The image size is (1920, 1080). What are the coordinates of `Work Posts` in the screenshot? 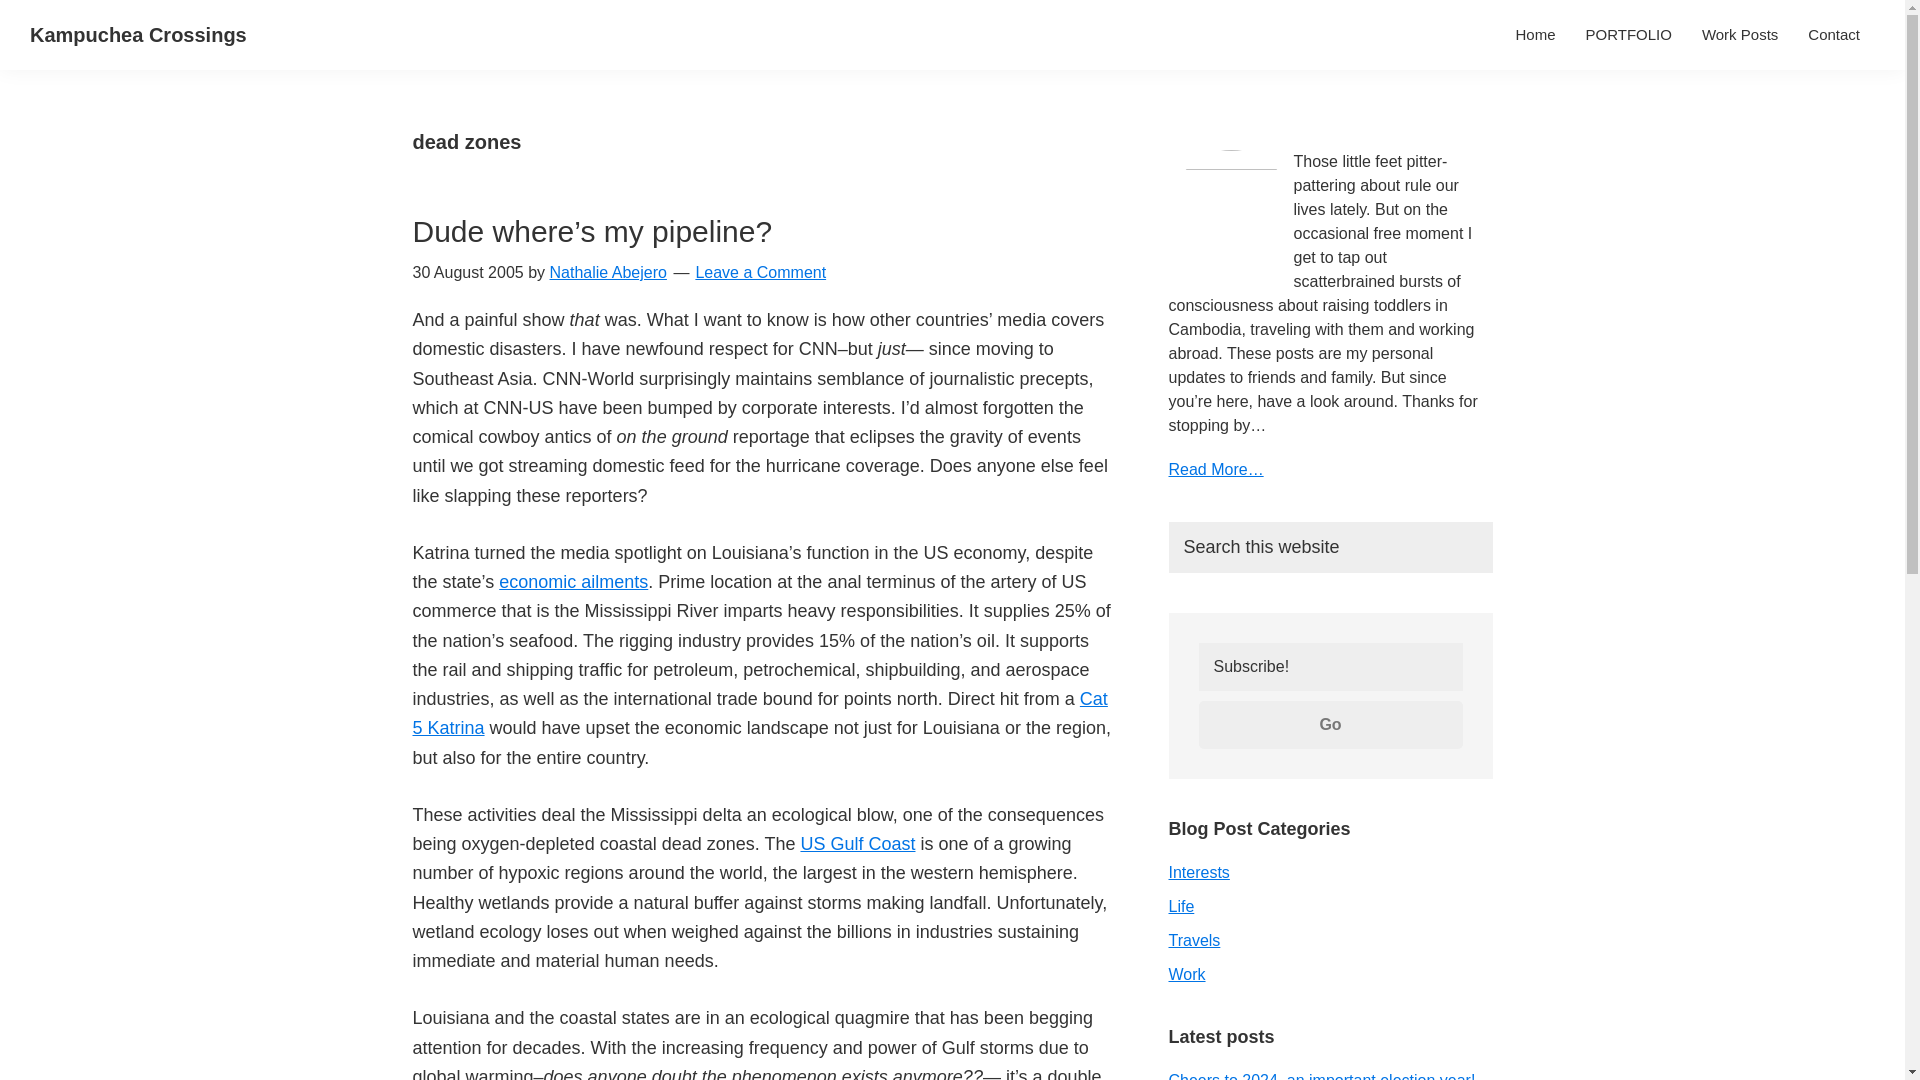 It's located at (1740, 34).